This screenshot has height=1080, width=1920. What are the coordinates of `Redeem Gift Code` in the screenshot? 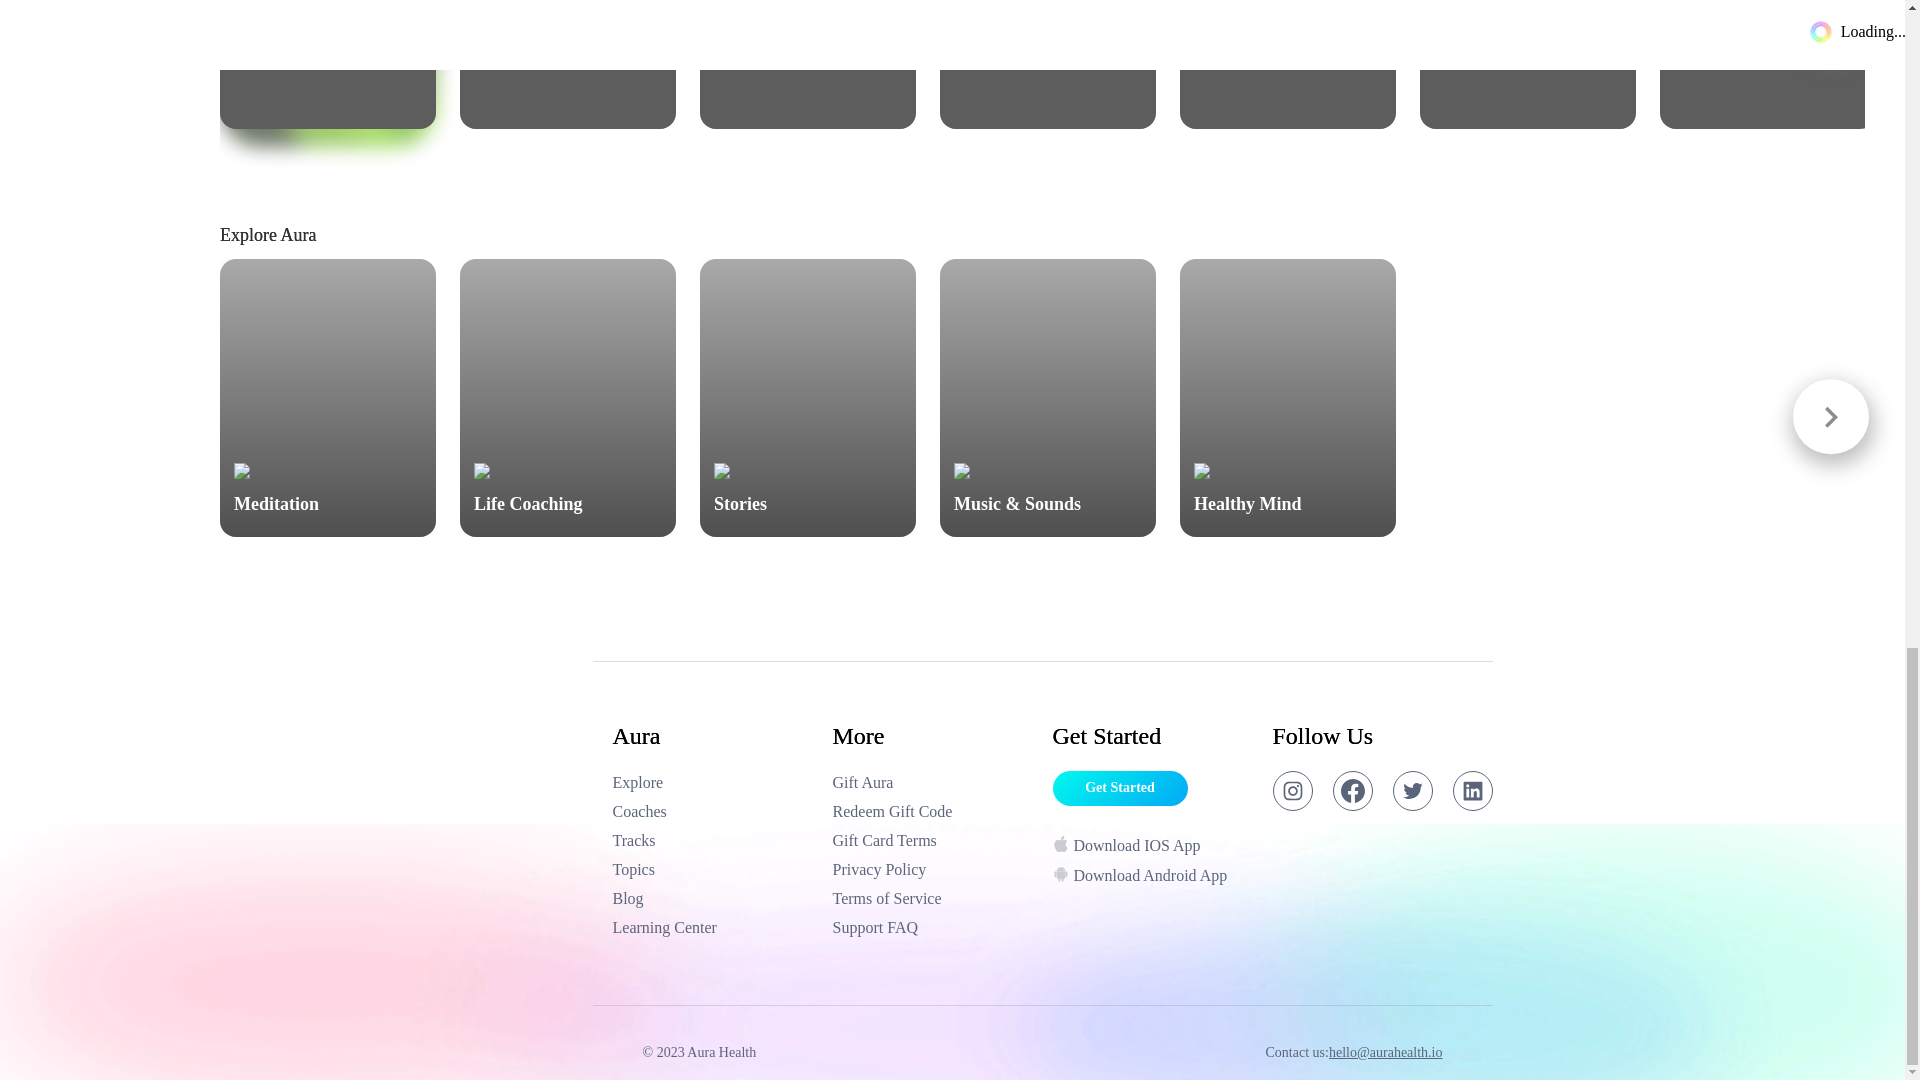 It's located at (932, 812).